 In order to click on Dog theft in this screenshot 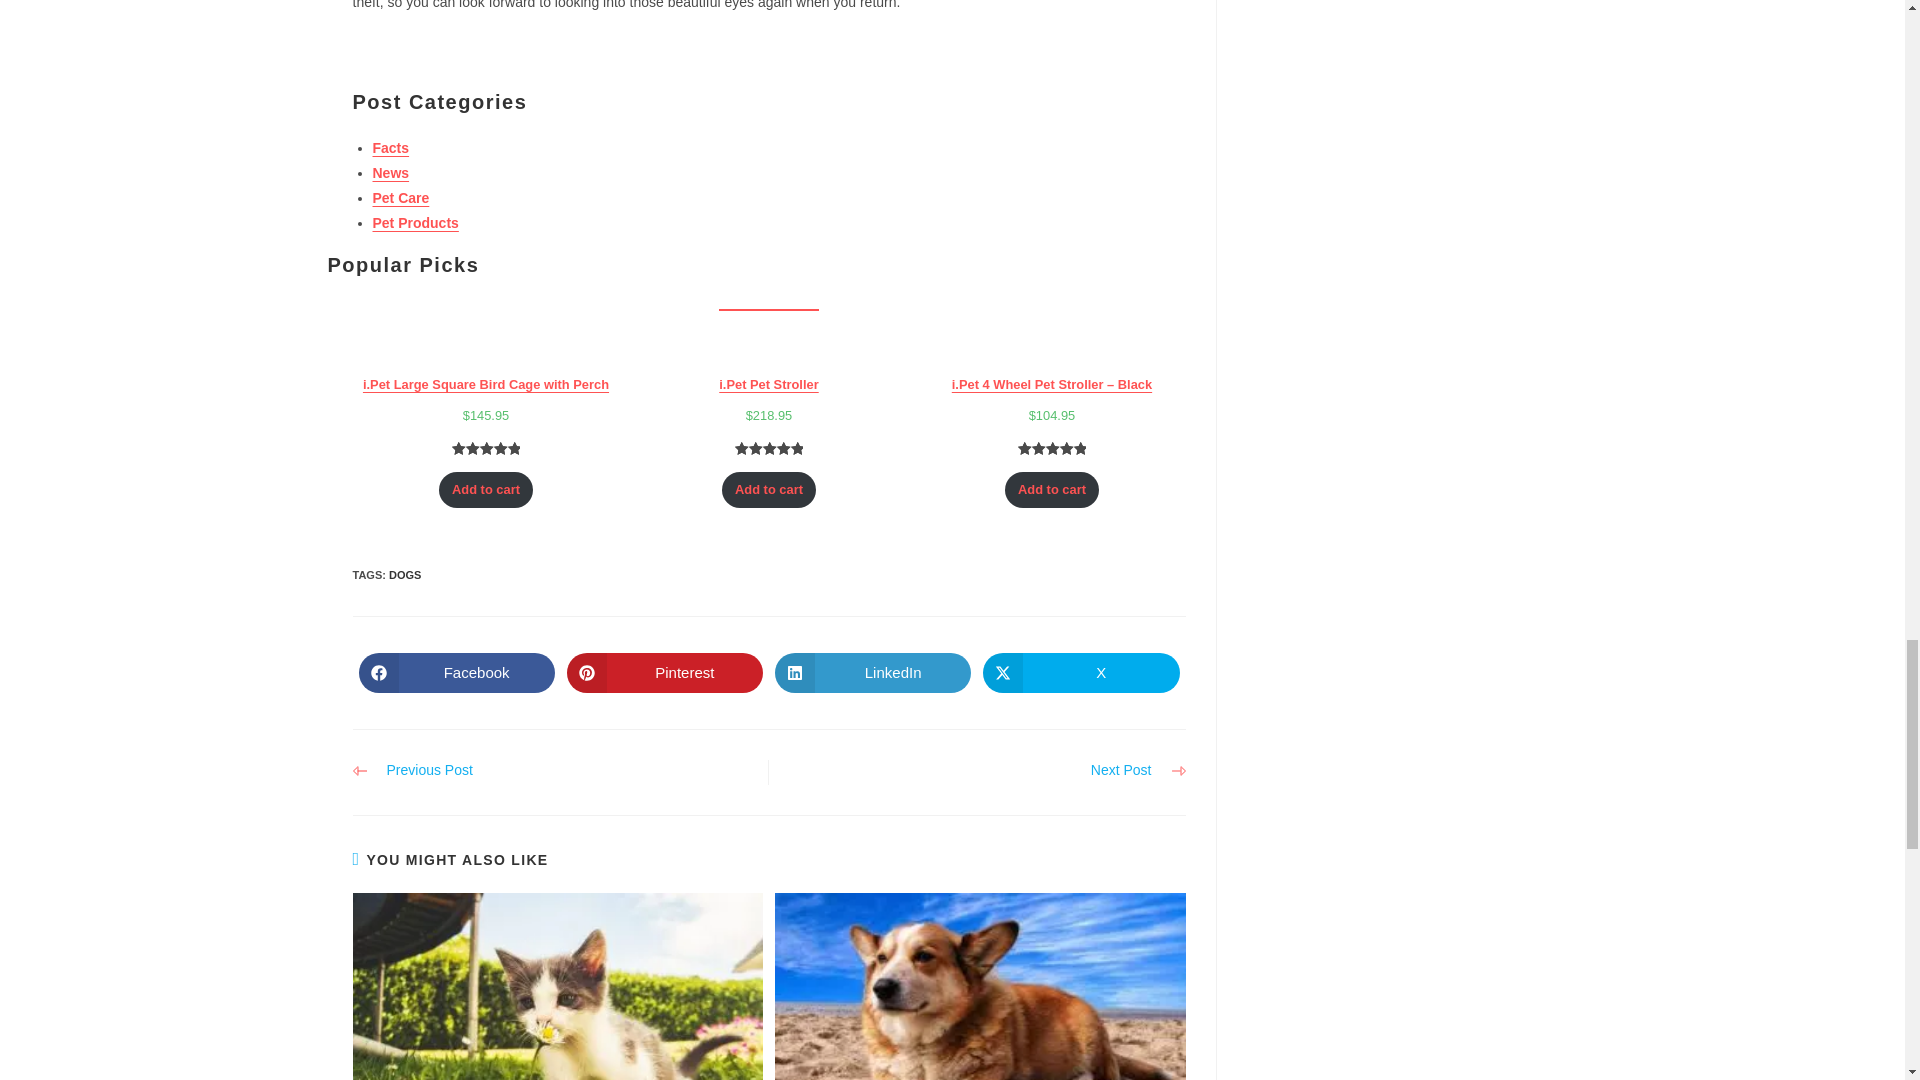, I will do `click(556, 986)`.